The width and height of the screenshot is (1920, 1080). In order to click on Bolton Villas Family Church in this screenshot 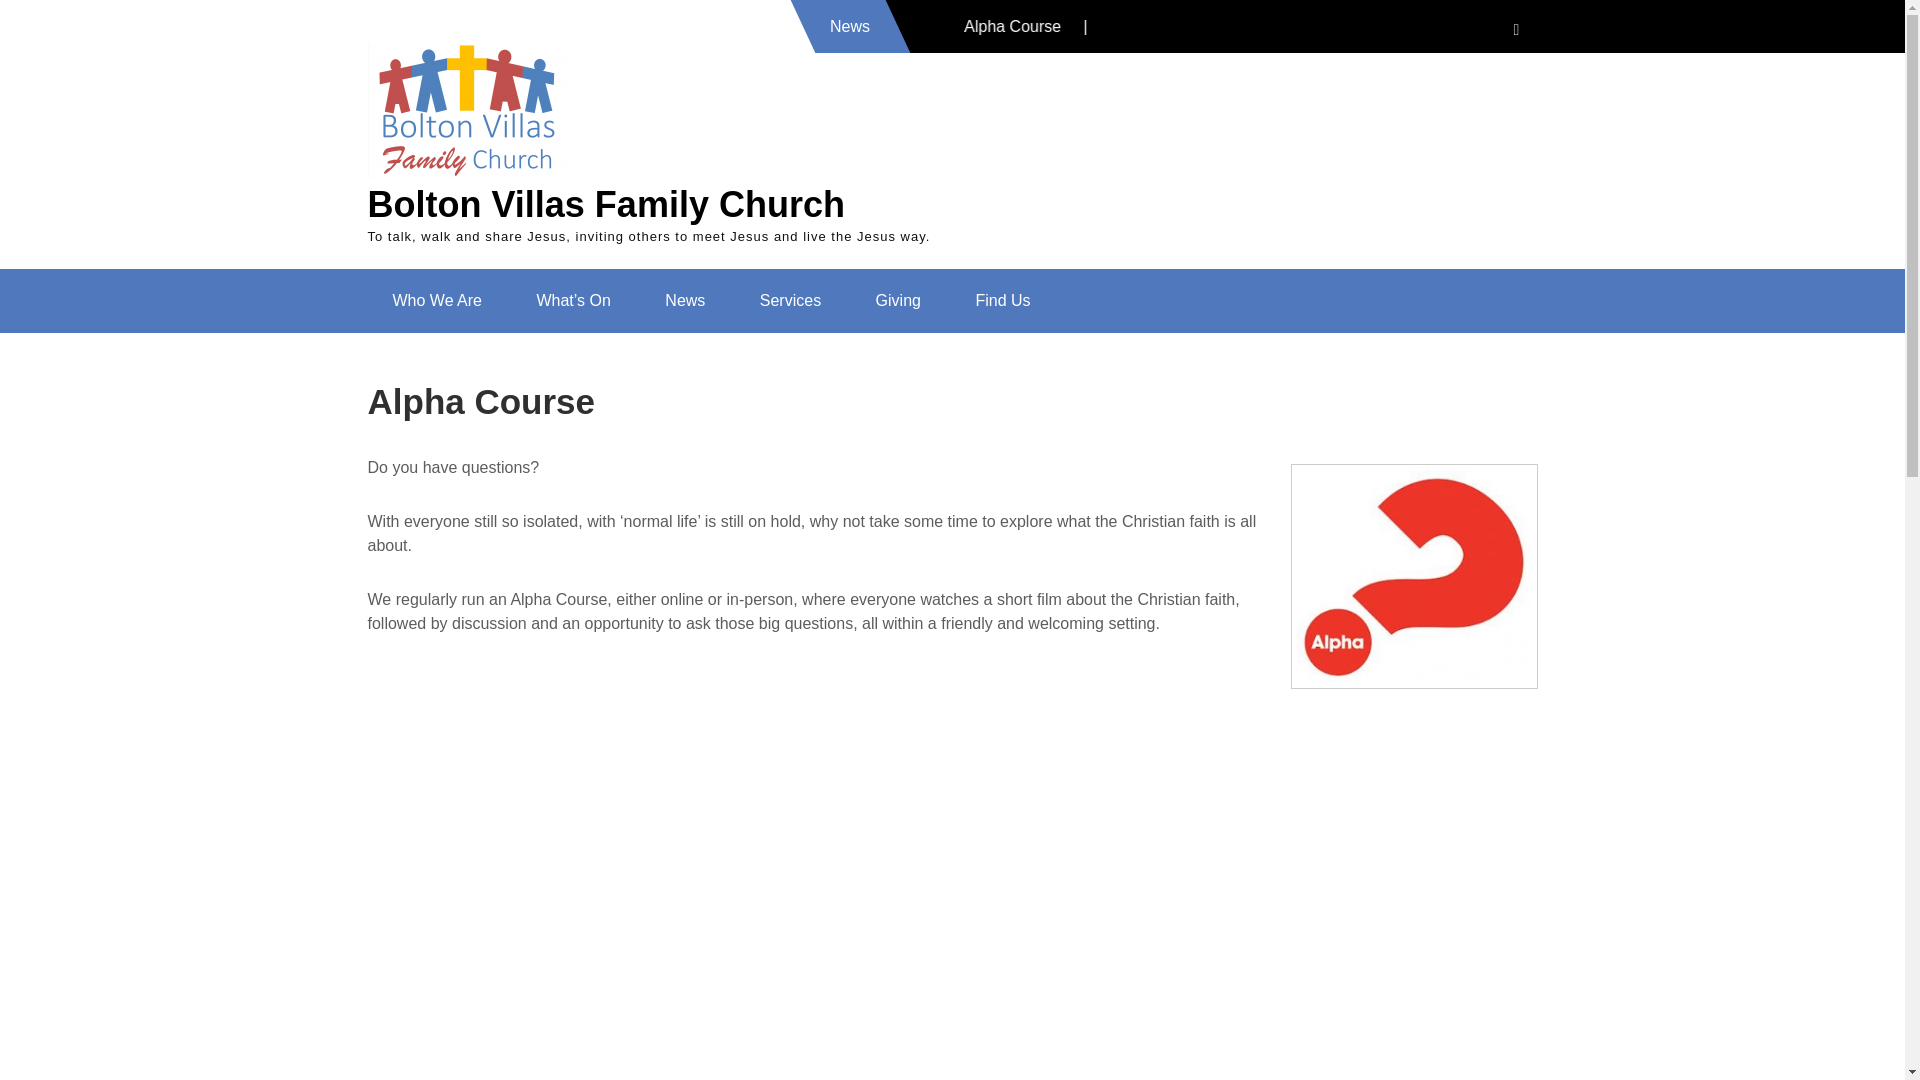, I will do `click(606, 204)`.